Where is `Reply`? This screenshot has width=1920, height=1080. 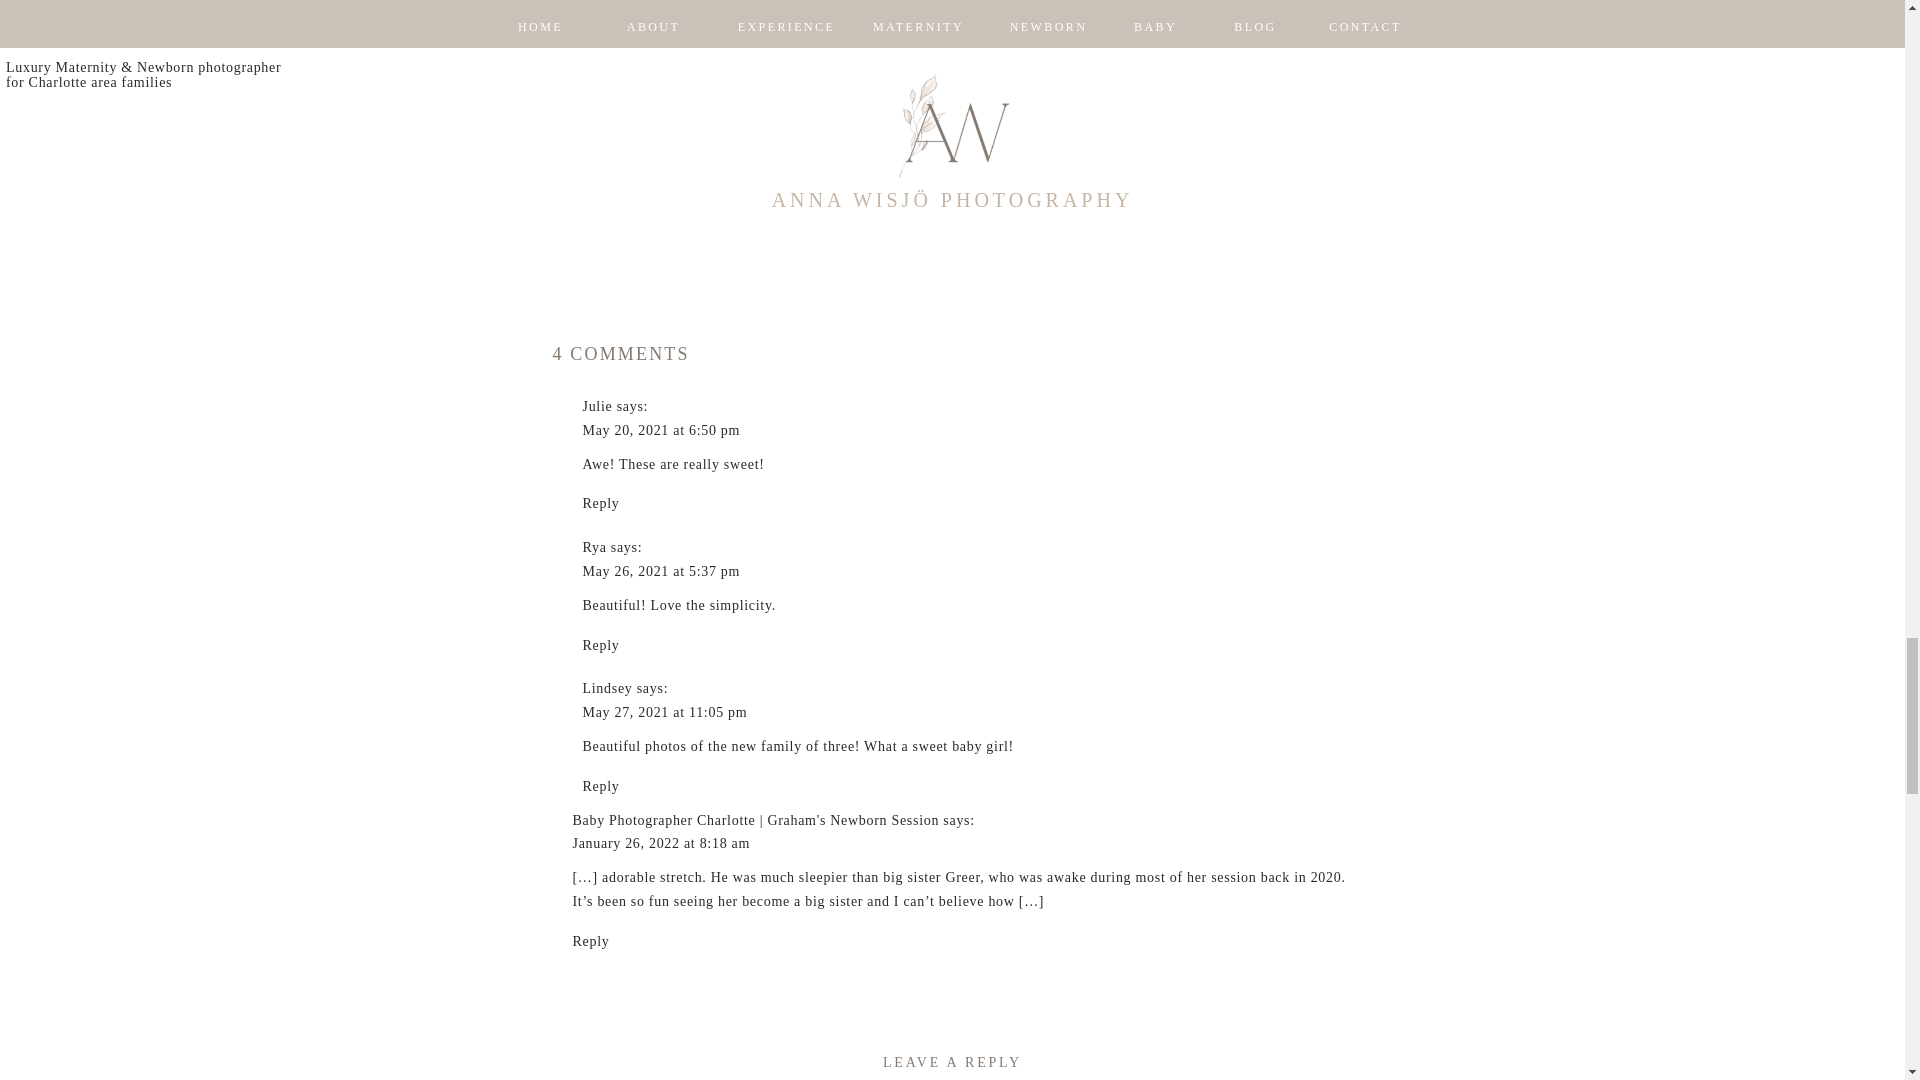 Reply is located at coordinates (590, 942).